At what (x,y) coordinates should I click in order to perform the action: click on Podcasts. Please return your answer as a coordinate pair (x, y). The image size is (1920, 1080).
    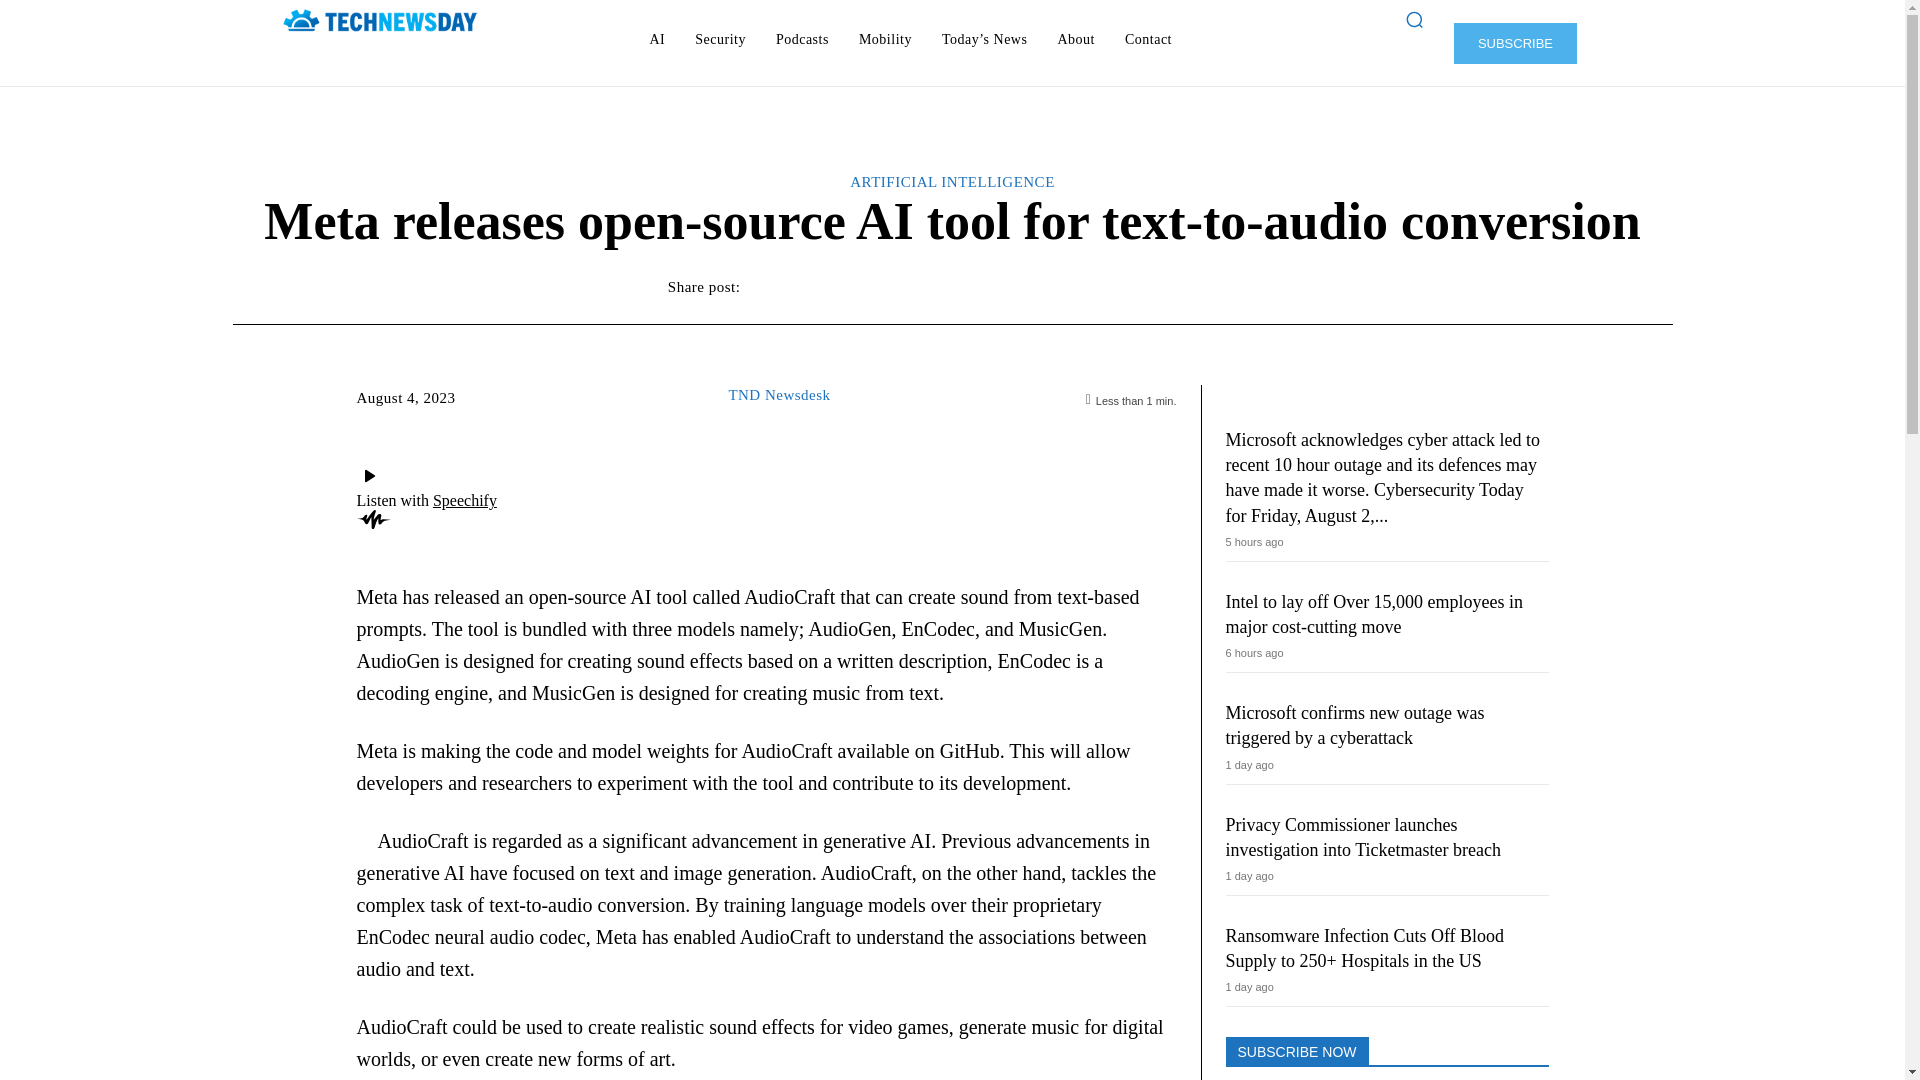
    Looking at the image, I should click on (802, 40).